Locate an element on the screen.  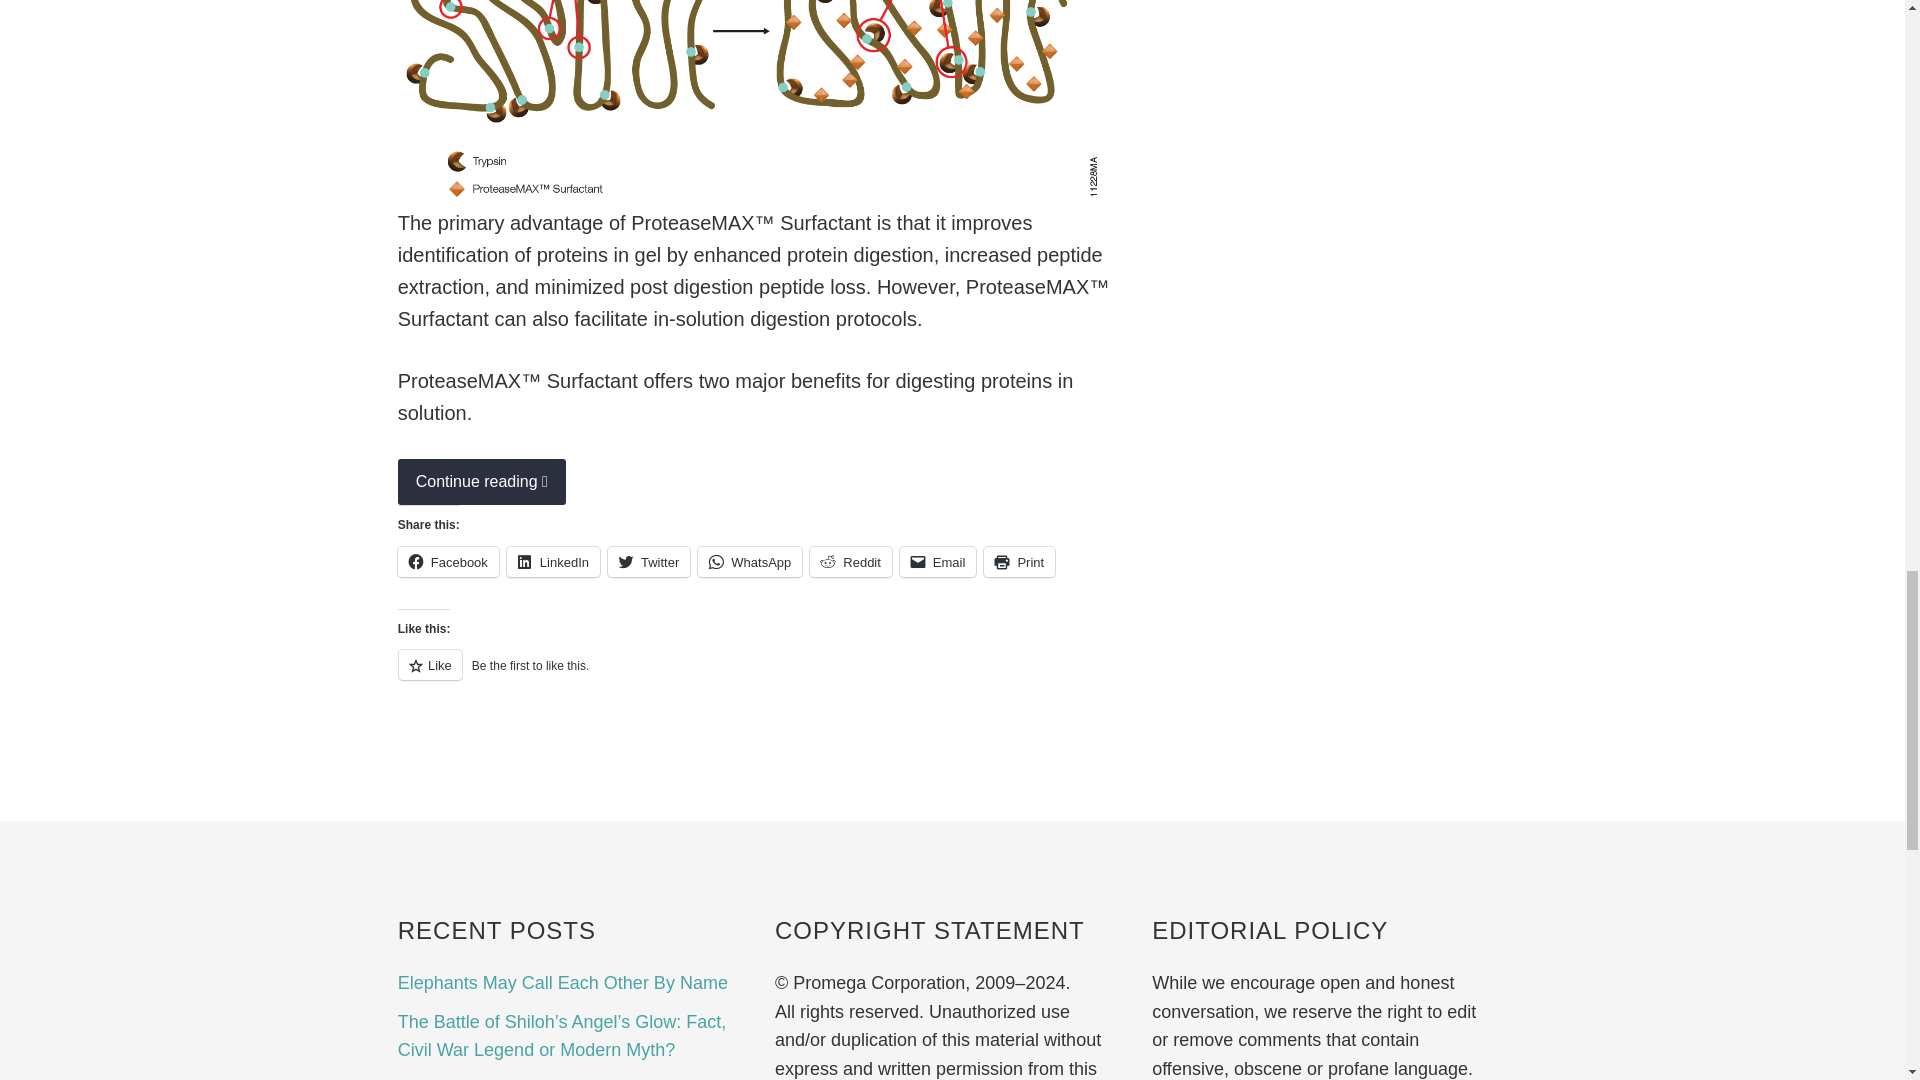
Click to print is located at coordinates (1018, 561).